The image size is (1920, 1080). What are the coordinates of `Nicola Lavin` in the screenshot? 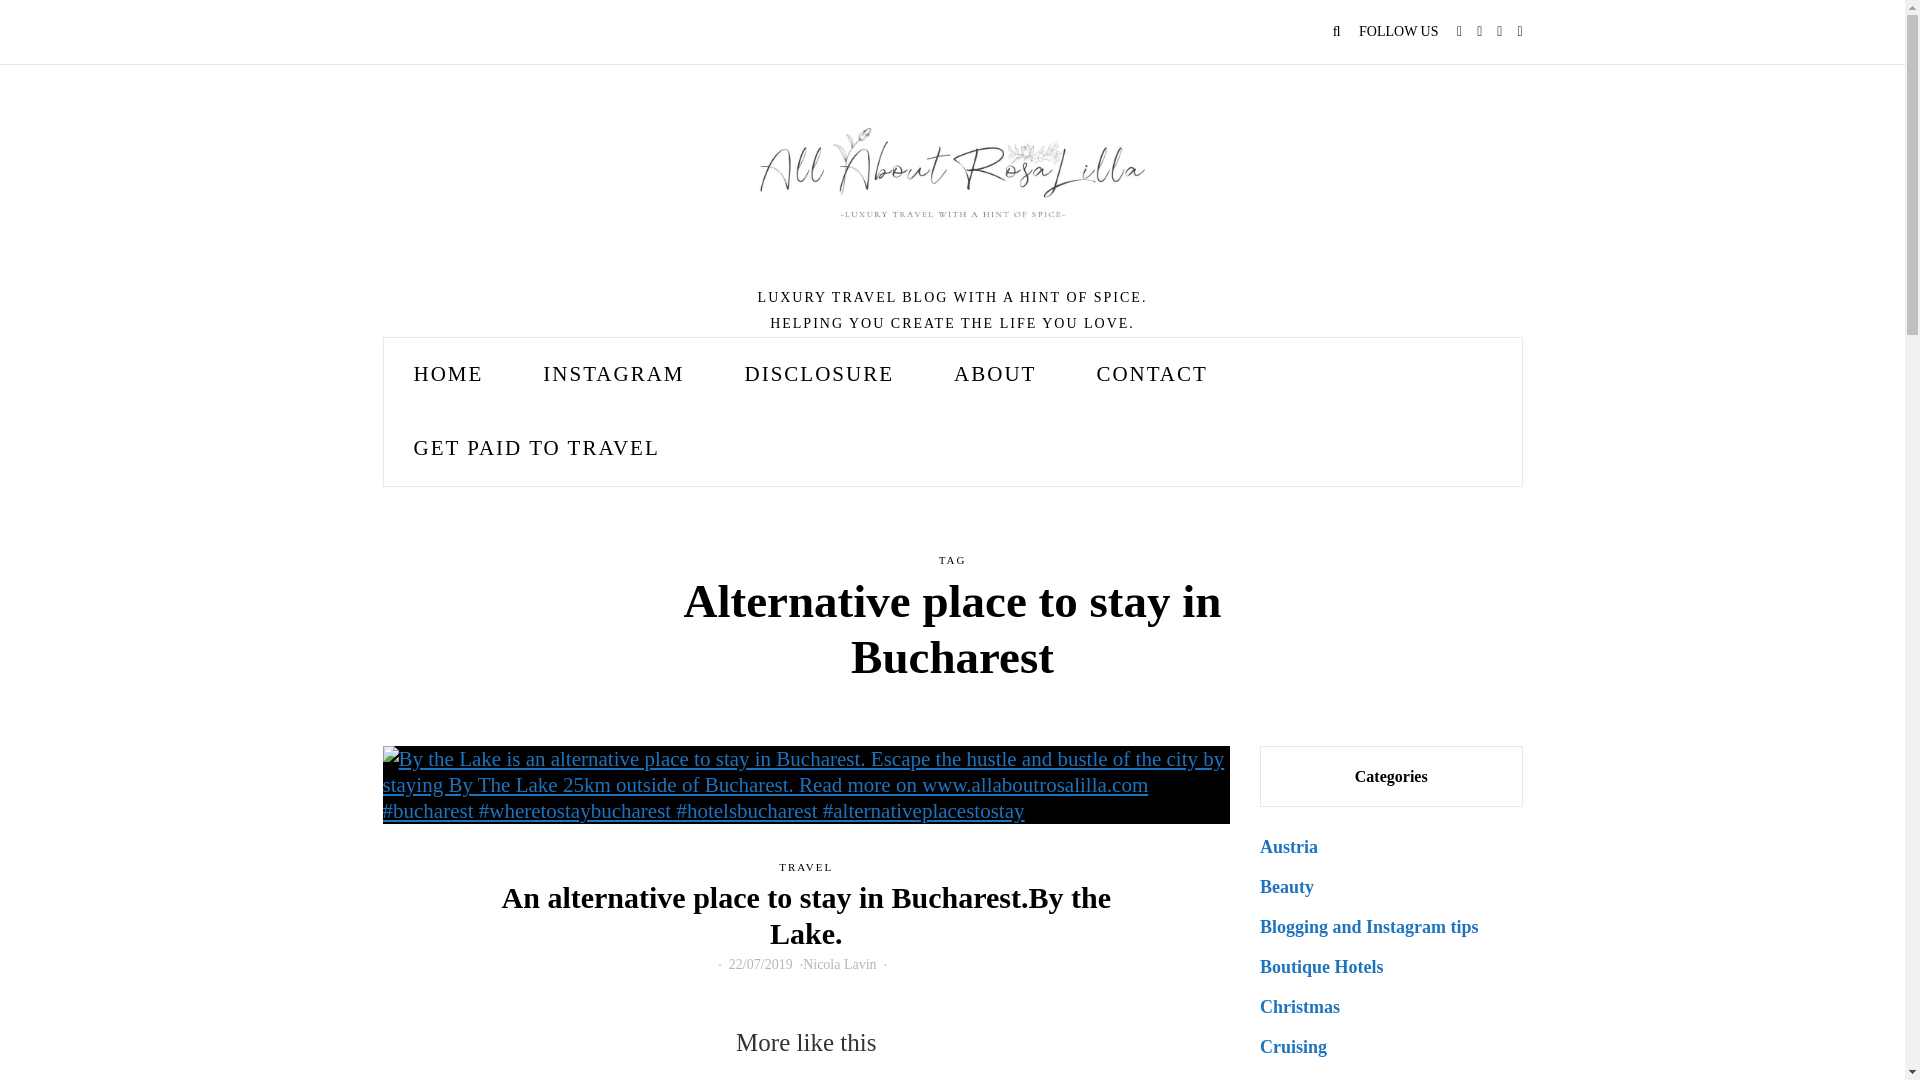 It's located at (838, 964).